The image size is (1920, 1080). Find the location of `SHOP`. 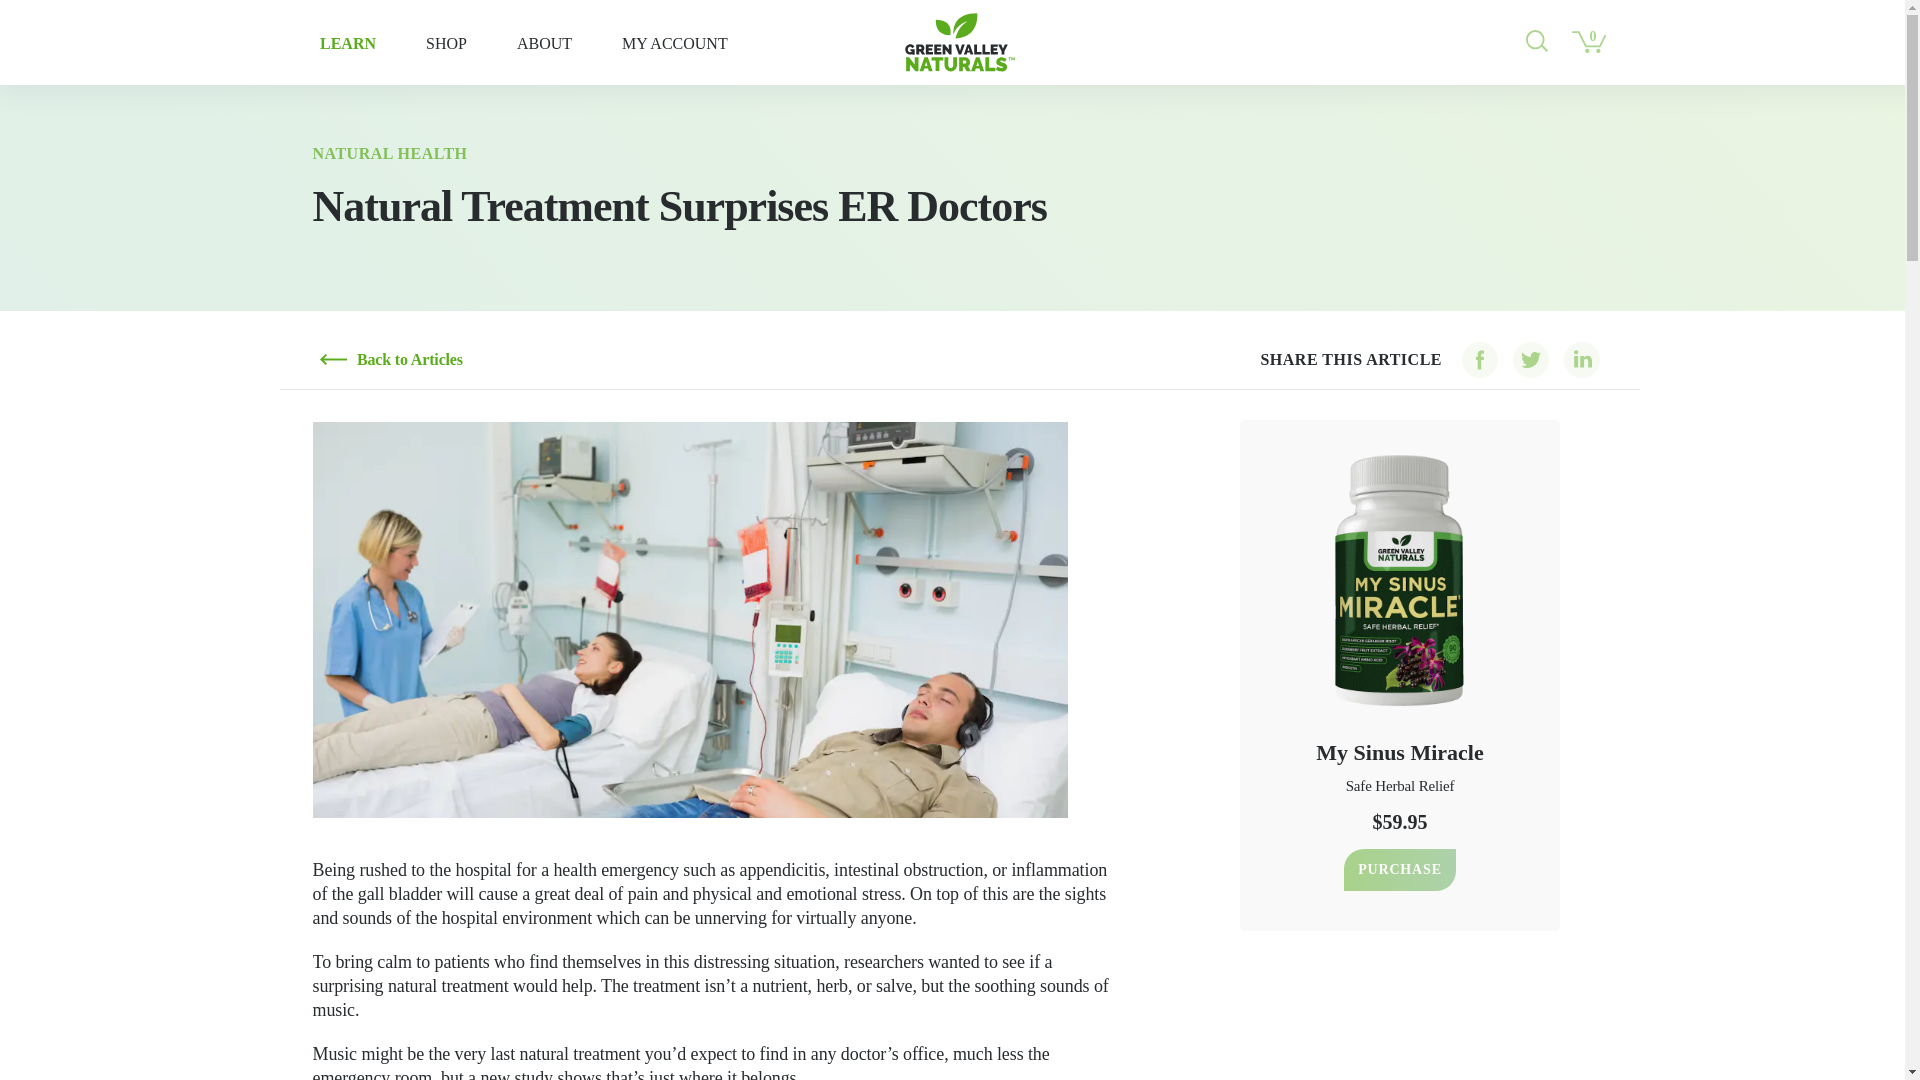

SHOP is located at coordinates (446, 42).